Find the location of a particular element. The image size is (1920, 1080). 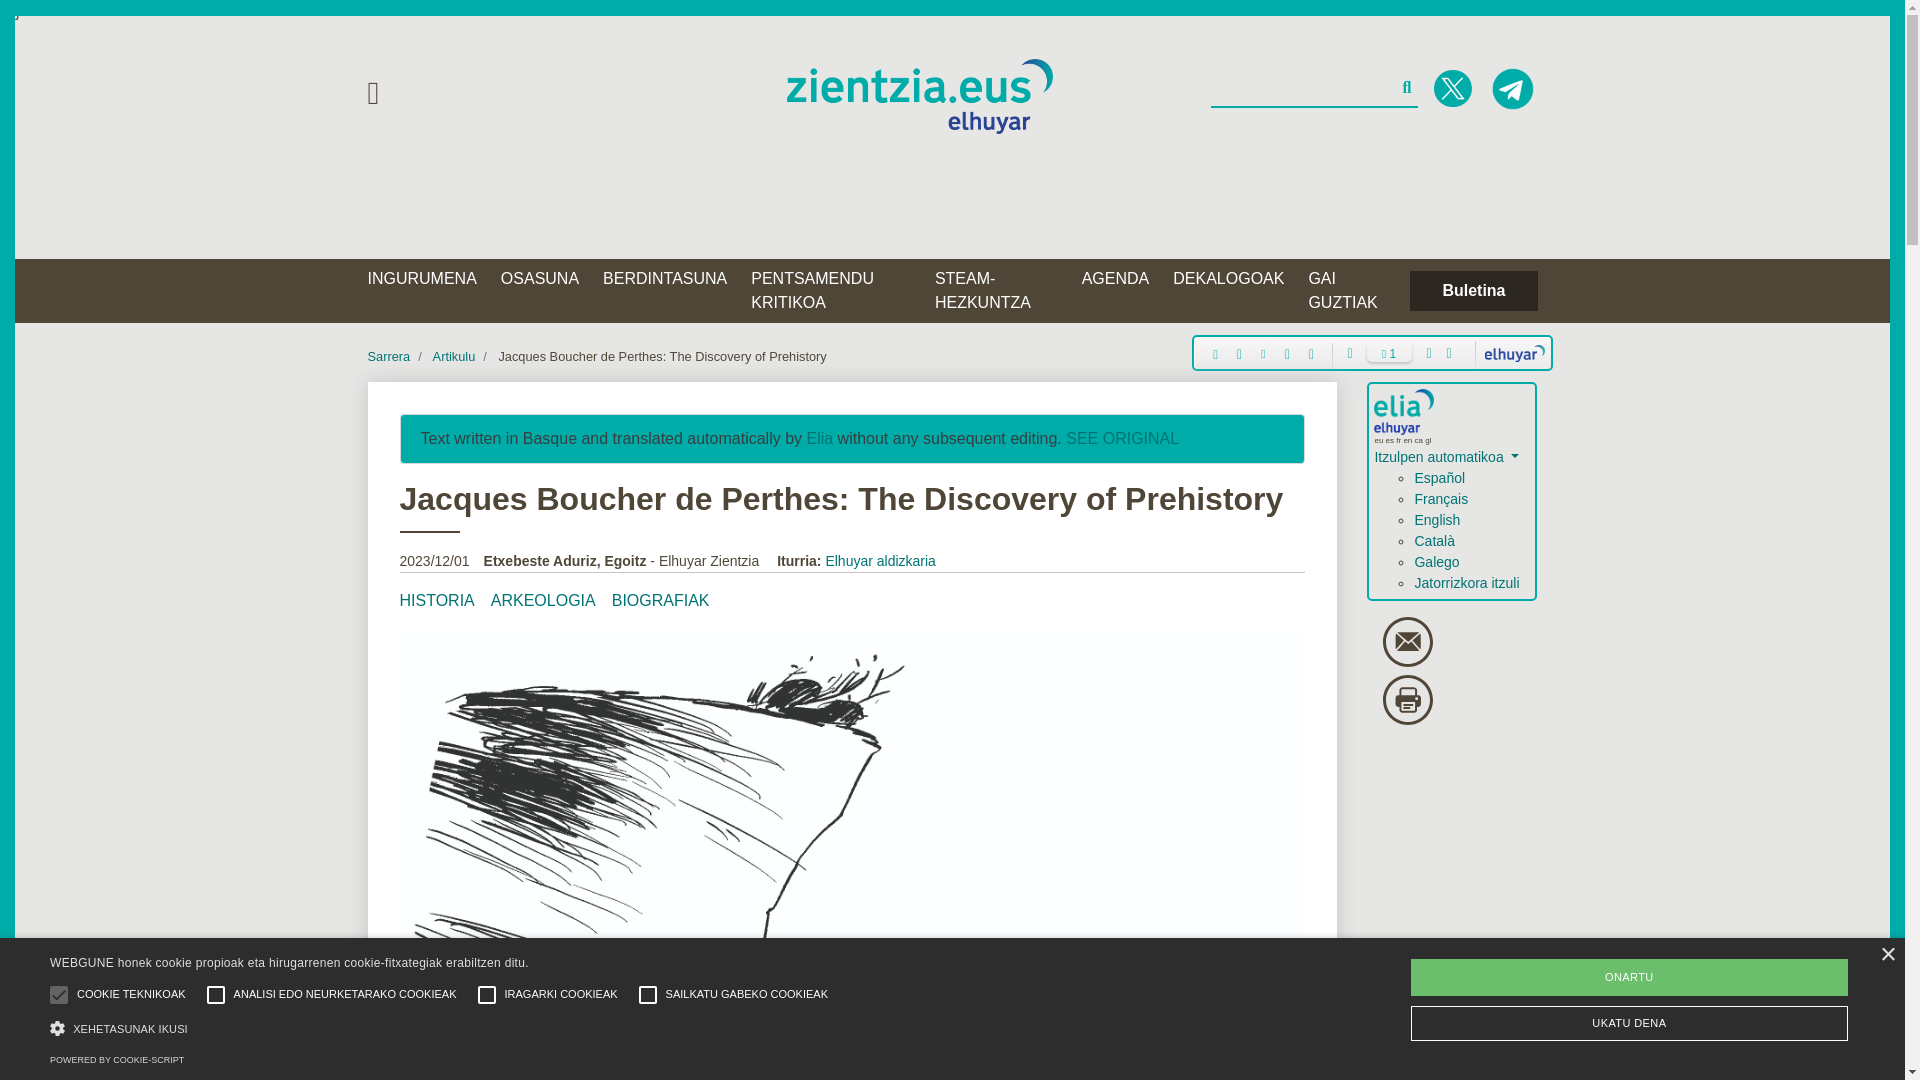

Twitter is located at coordinates (1453, 89).